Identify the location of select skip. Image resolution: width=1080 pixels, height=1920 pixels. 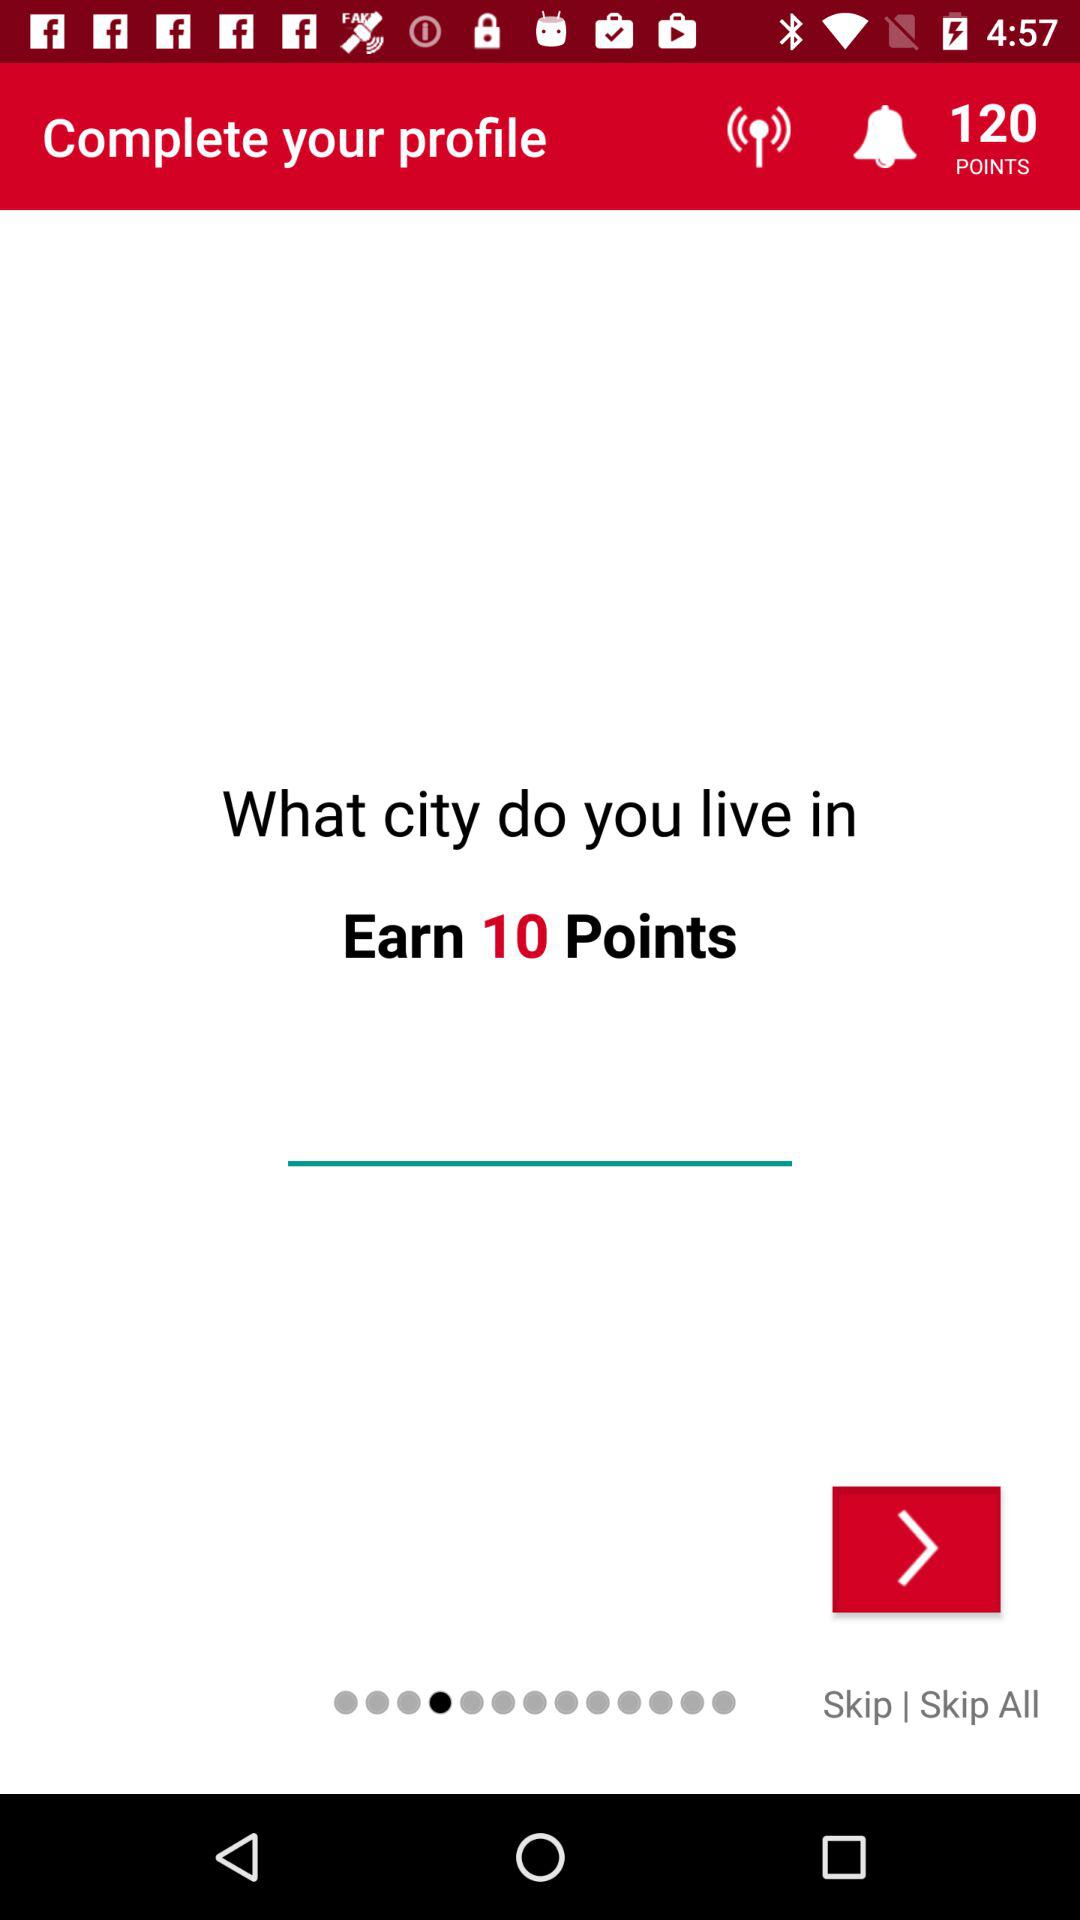
(858, 1703).